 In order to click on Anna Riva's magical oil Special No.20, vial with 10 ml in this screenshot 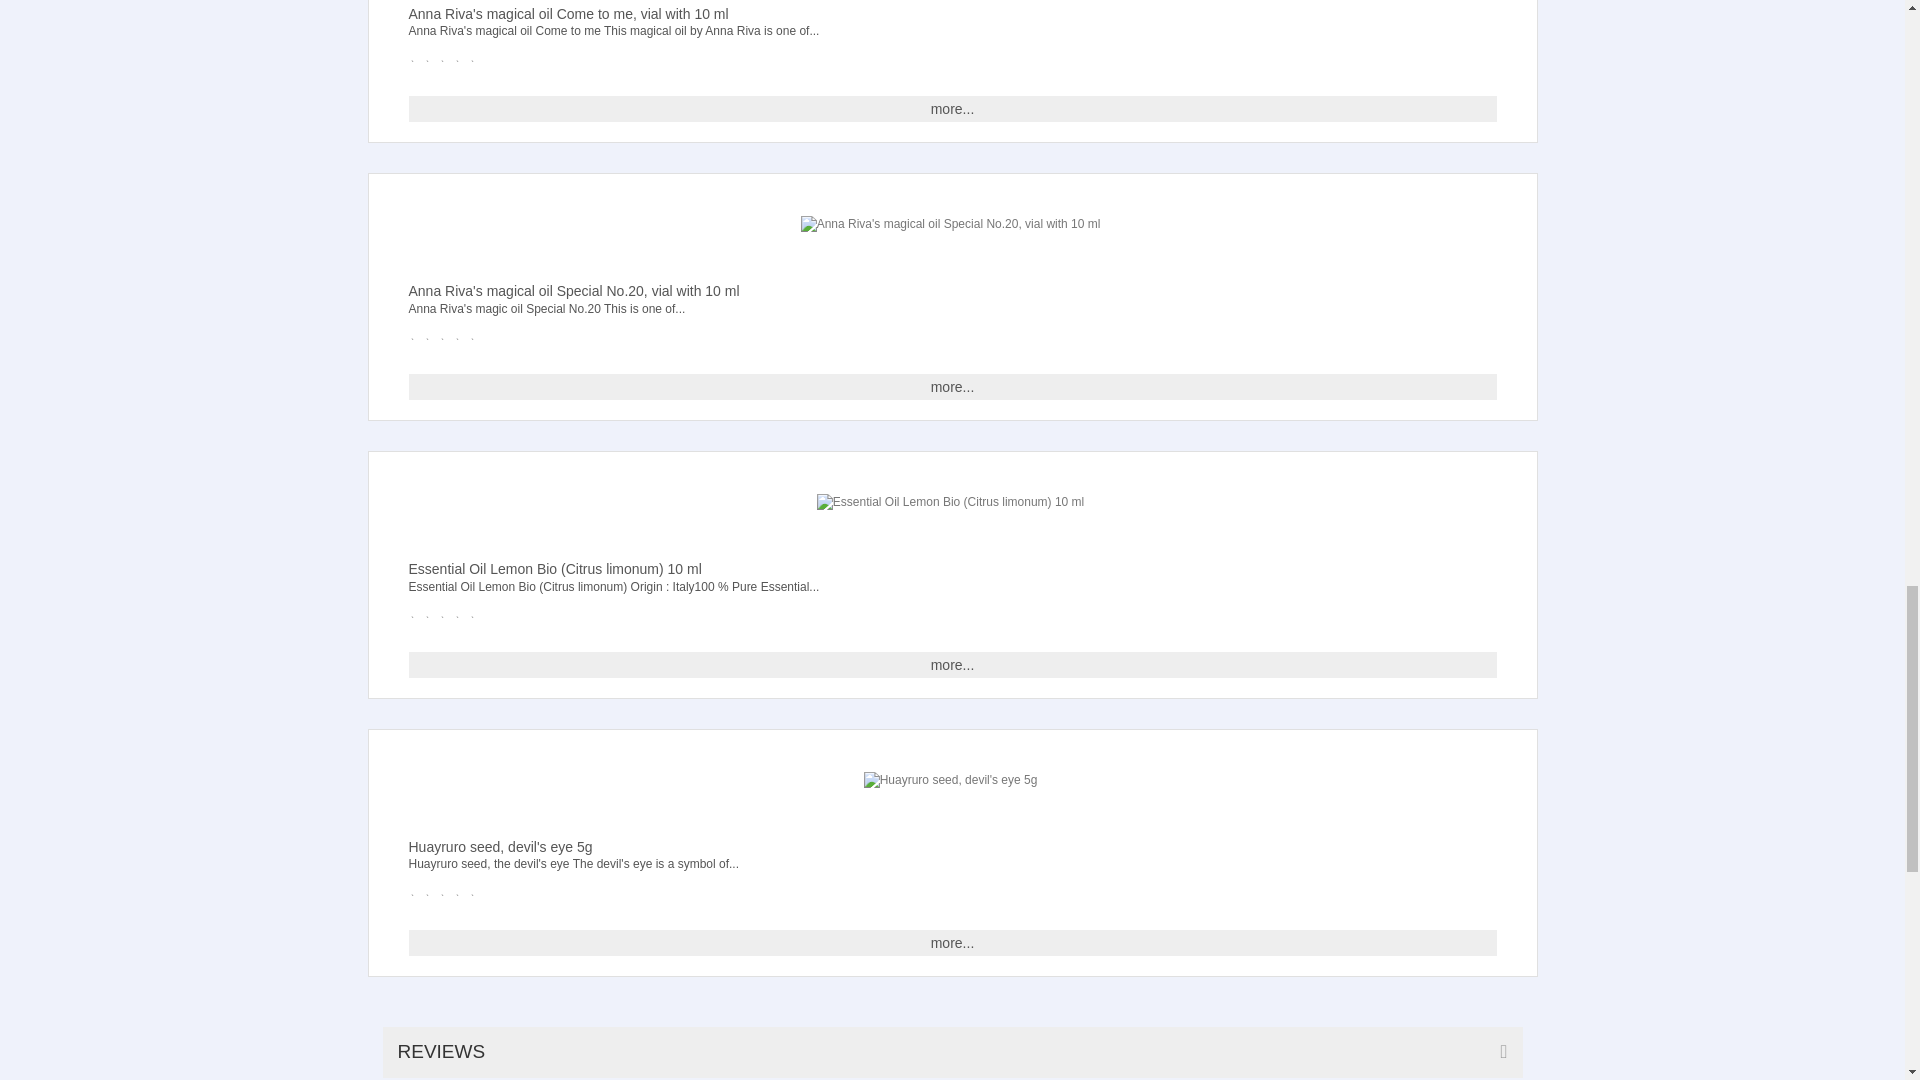, I will do `click(950, 224)`.